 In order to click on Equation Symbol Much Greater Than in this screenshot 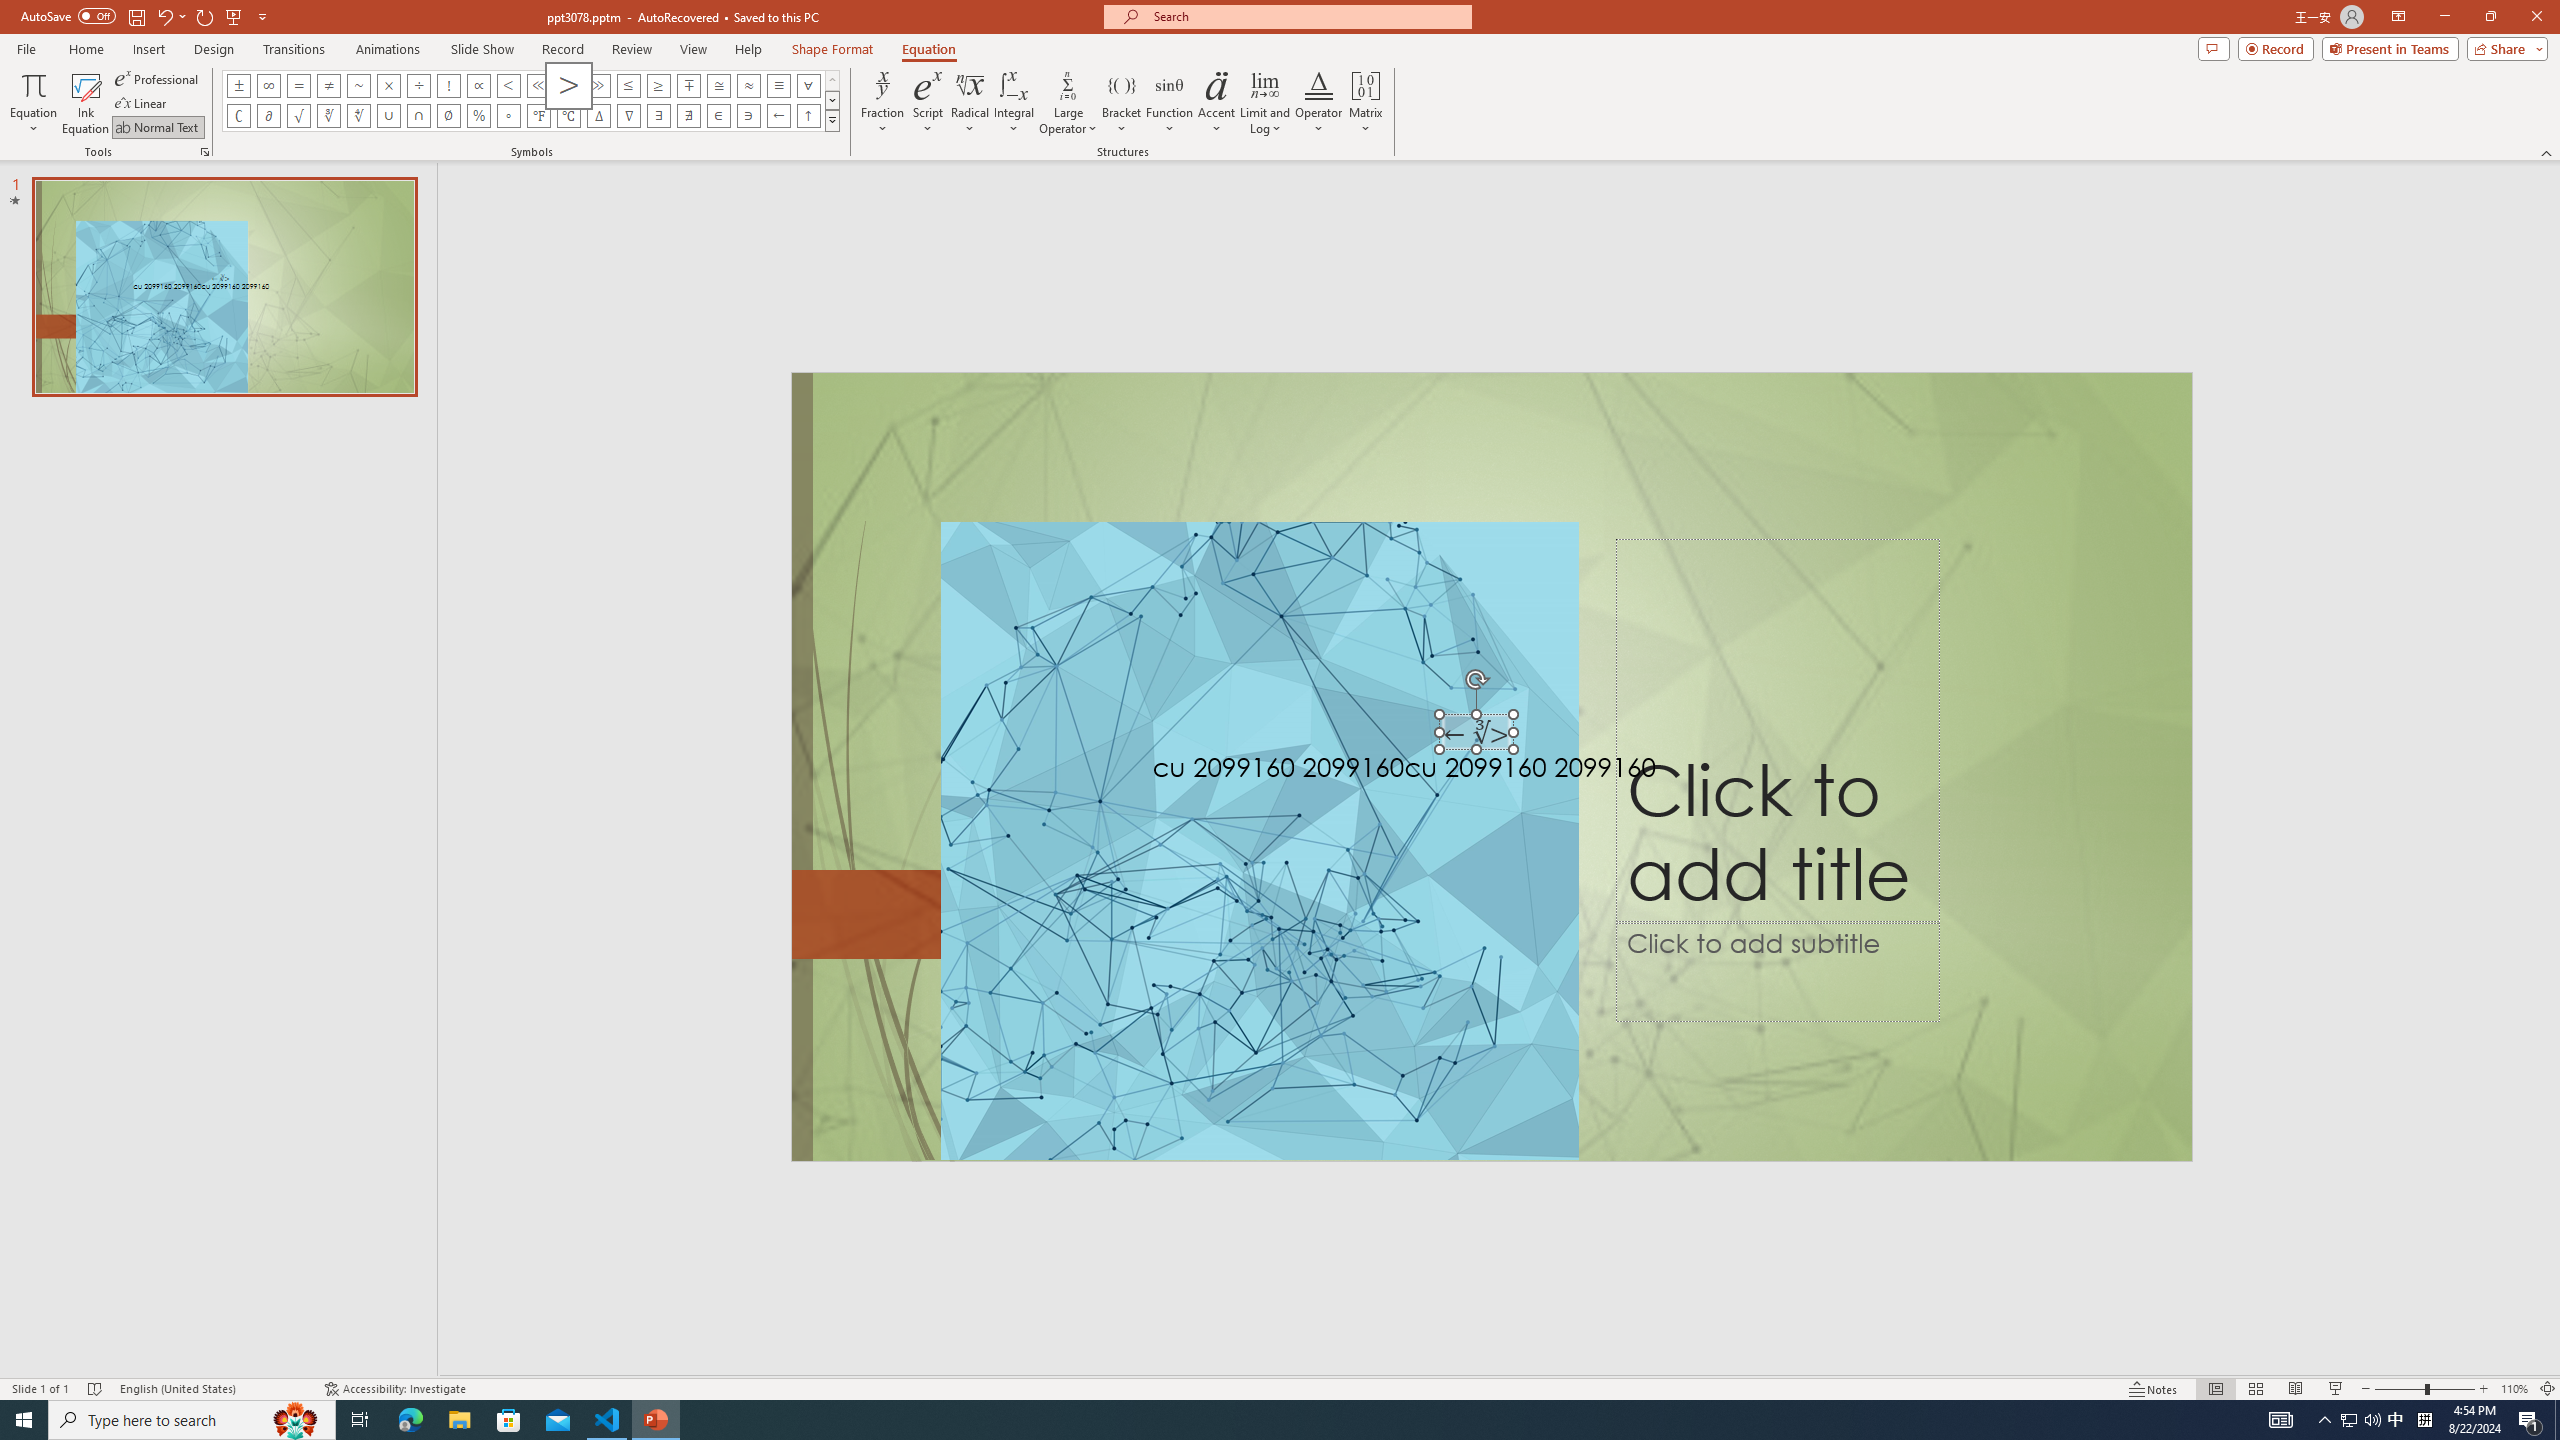, I will do `click(598, 85)`.